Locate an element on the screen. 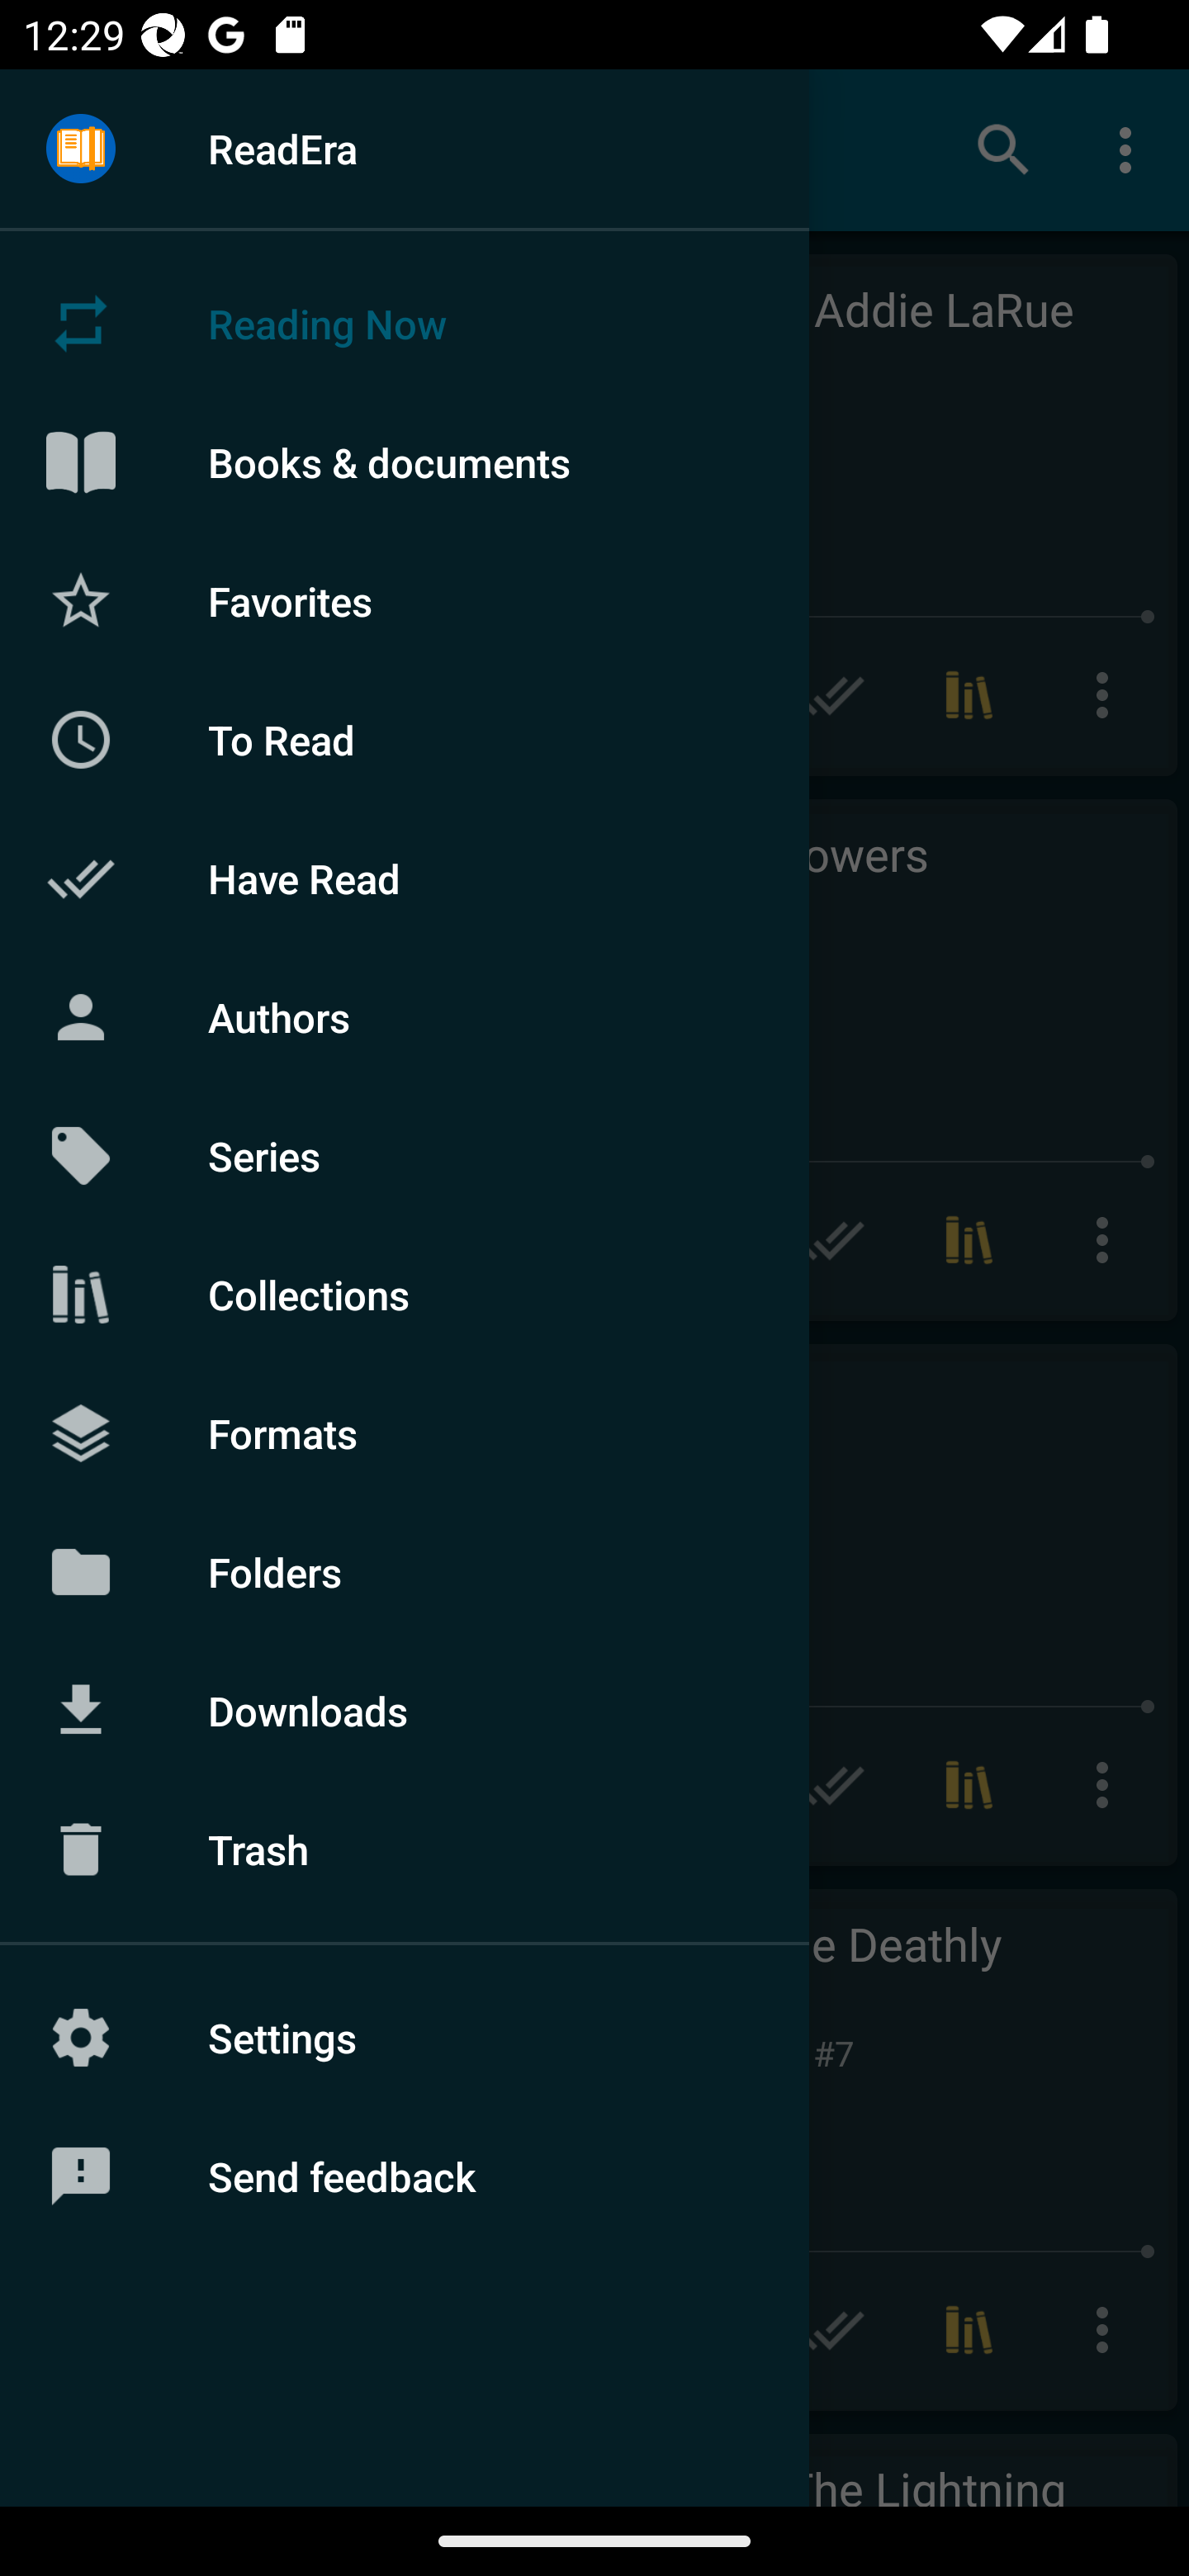 This screenshot has height=2576, width=1189. Search books & documents is located at coordinates (1004, 149).